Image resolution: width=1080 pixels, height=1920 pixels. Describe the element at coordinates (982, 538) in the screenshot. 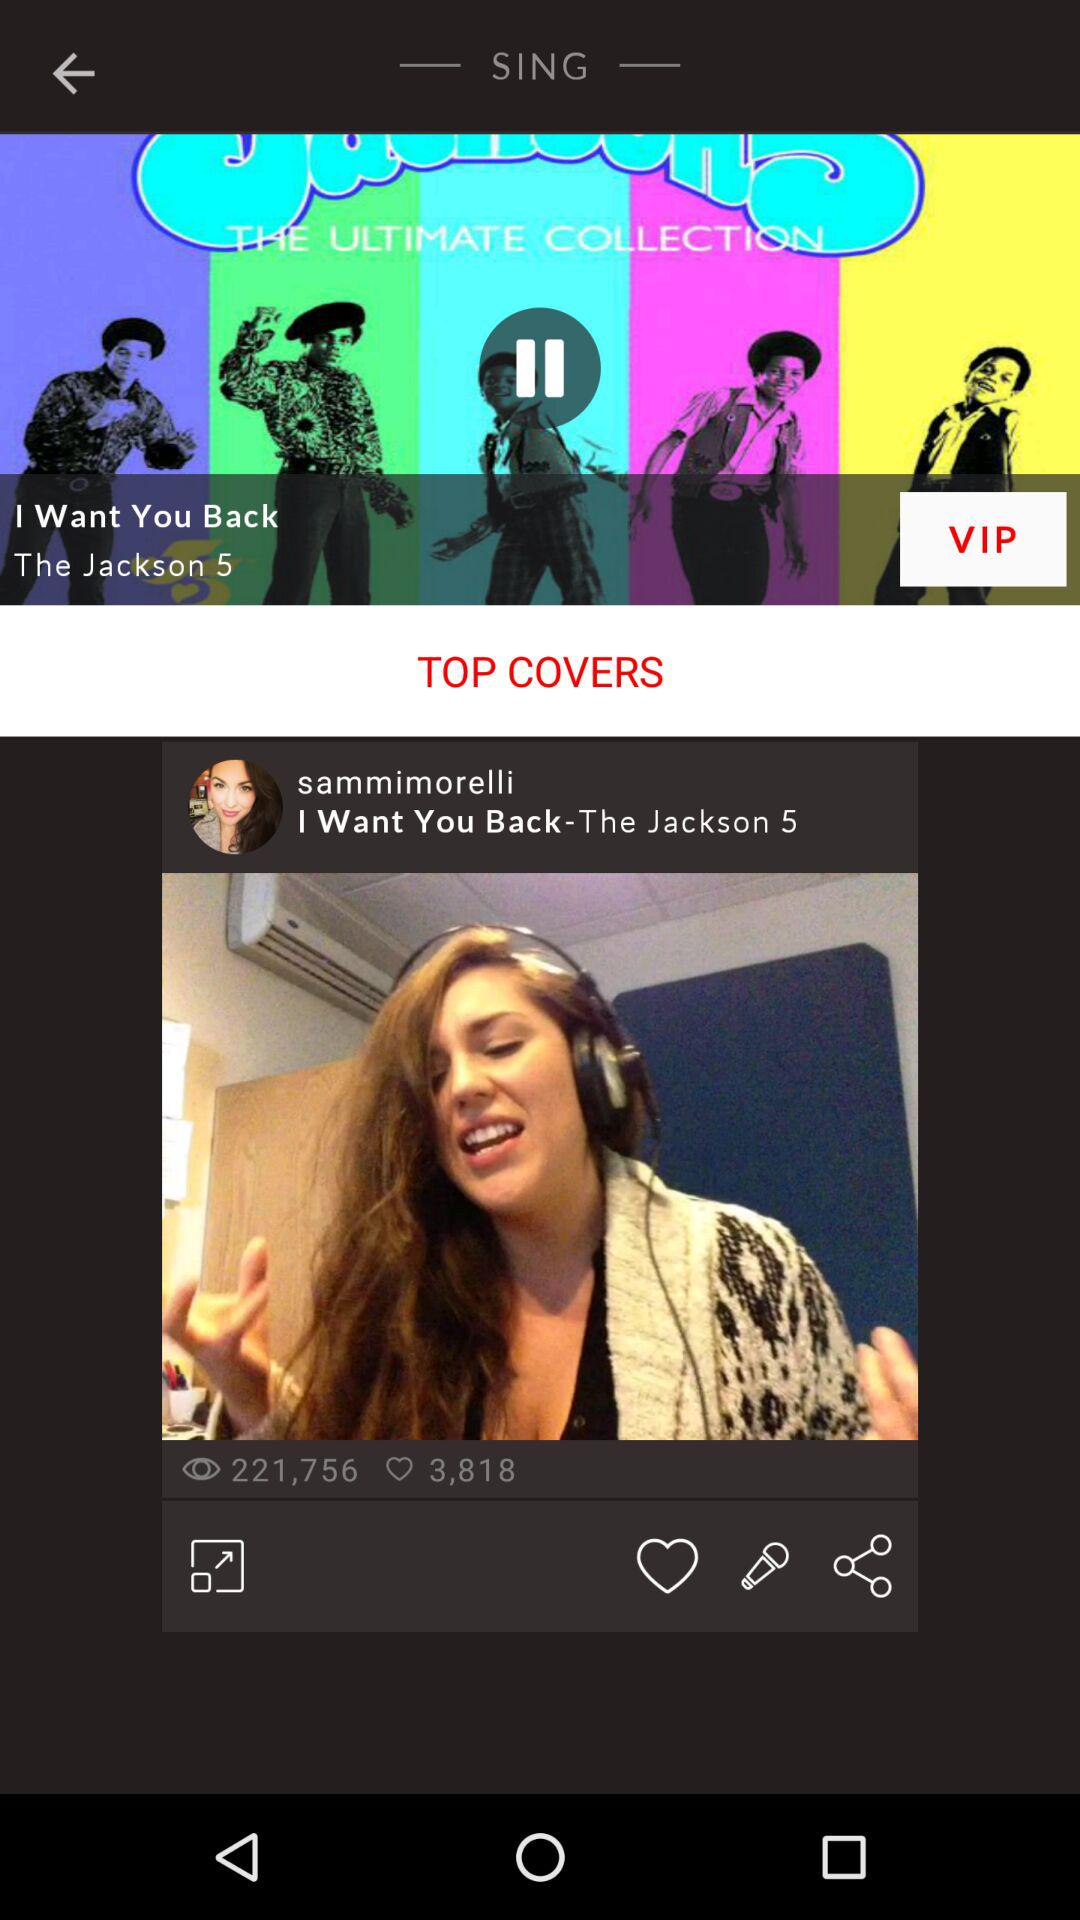

I see `open the icon above top covers icon` at that location.